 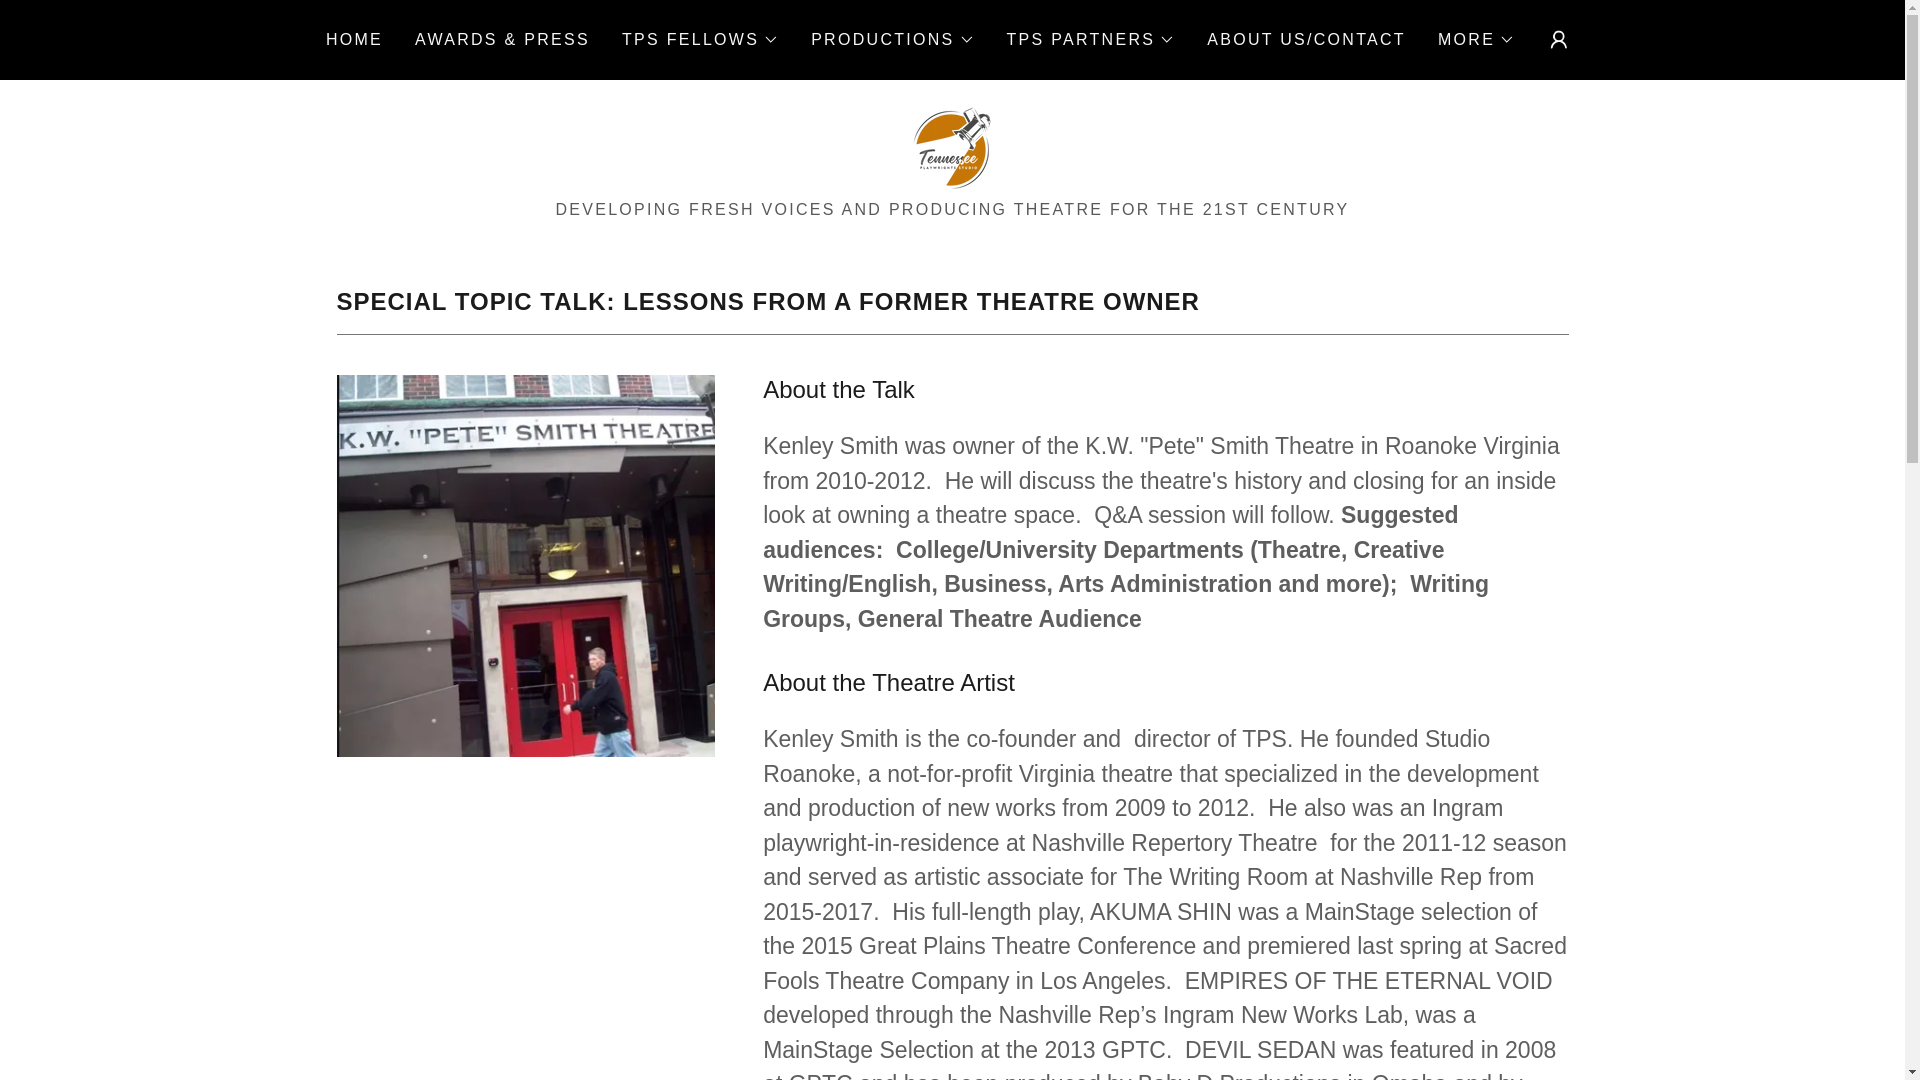 I want to click on TPS PARTNERS, so click(x=1090, y=40).